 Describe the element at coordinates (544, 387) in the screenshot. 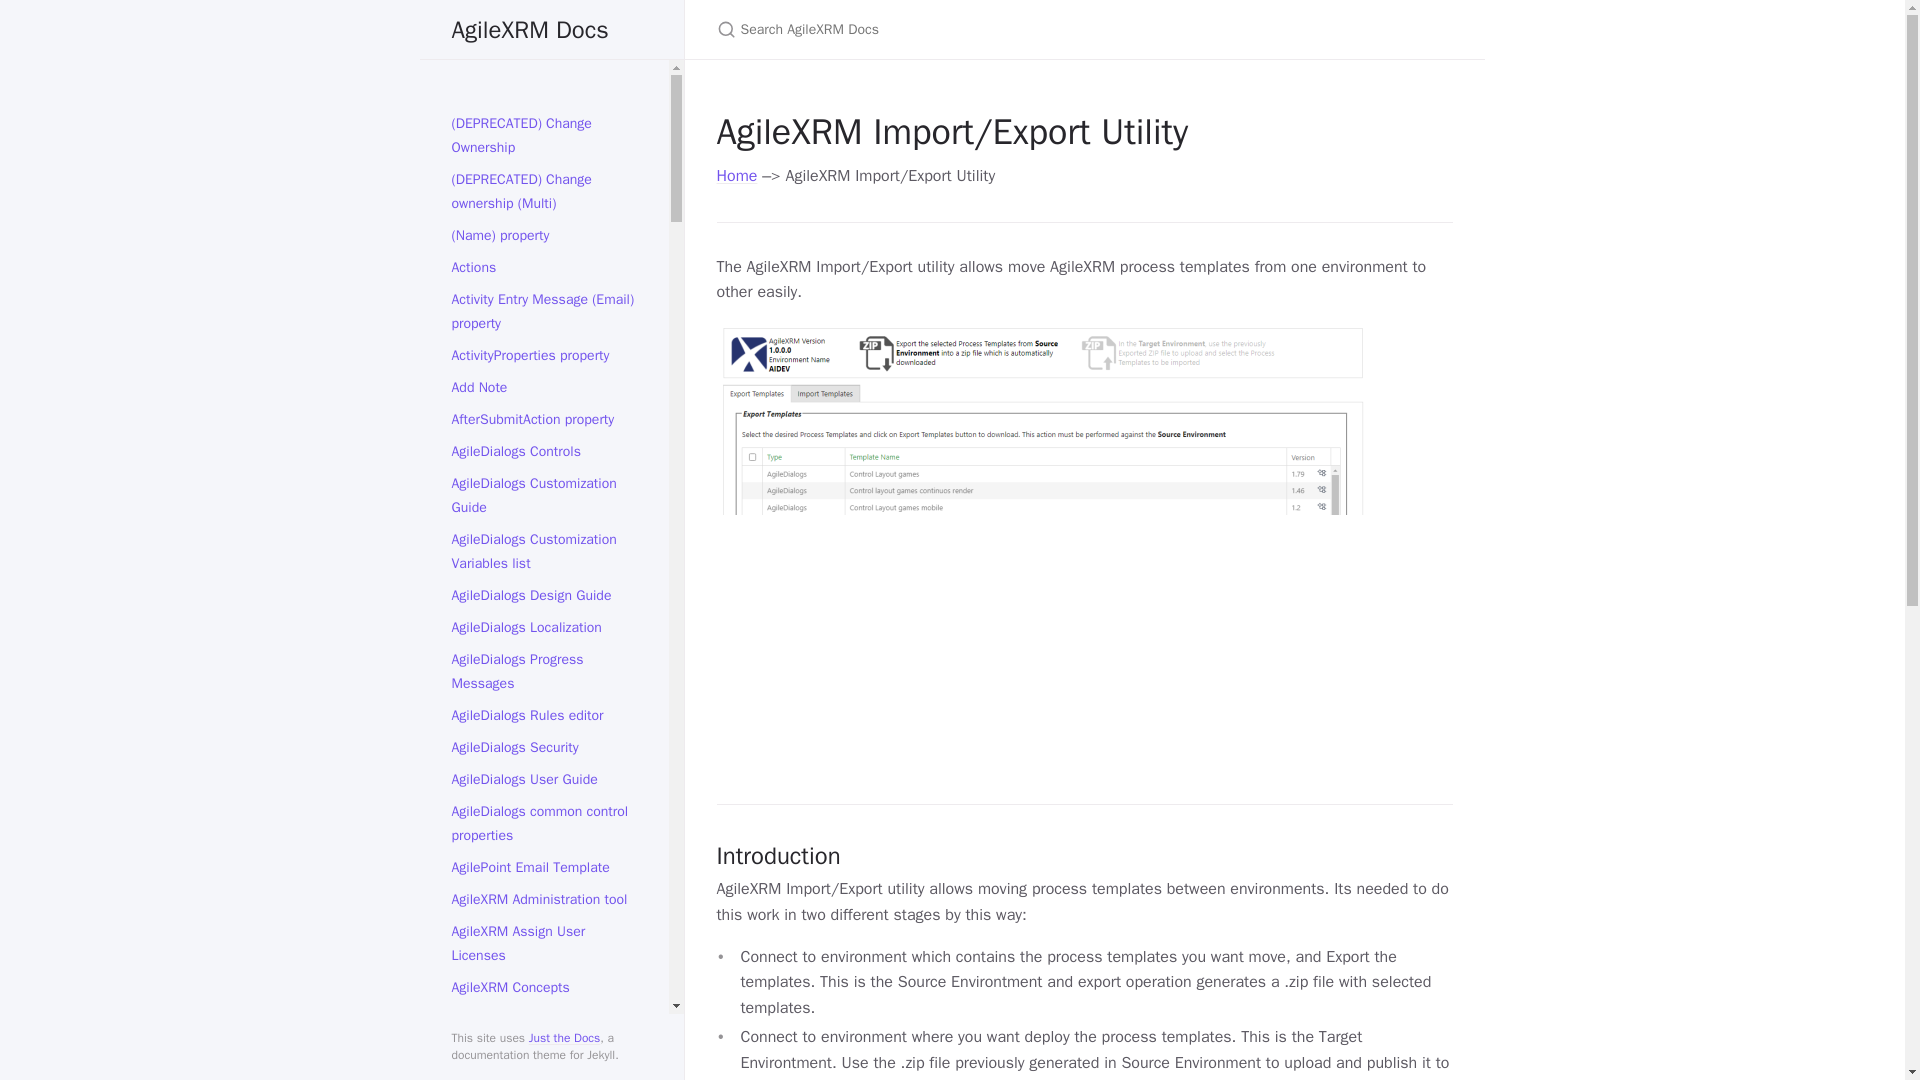

I see `Add Note` at that location.